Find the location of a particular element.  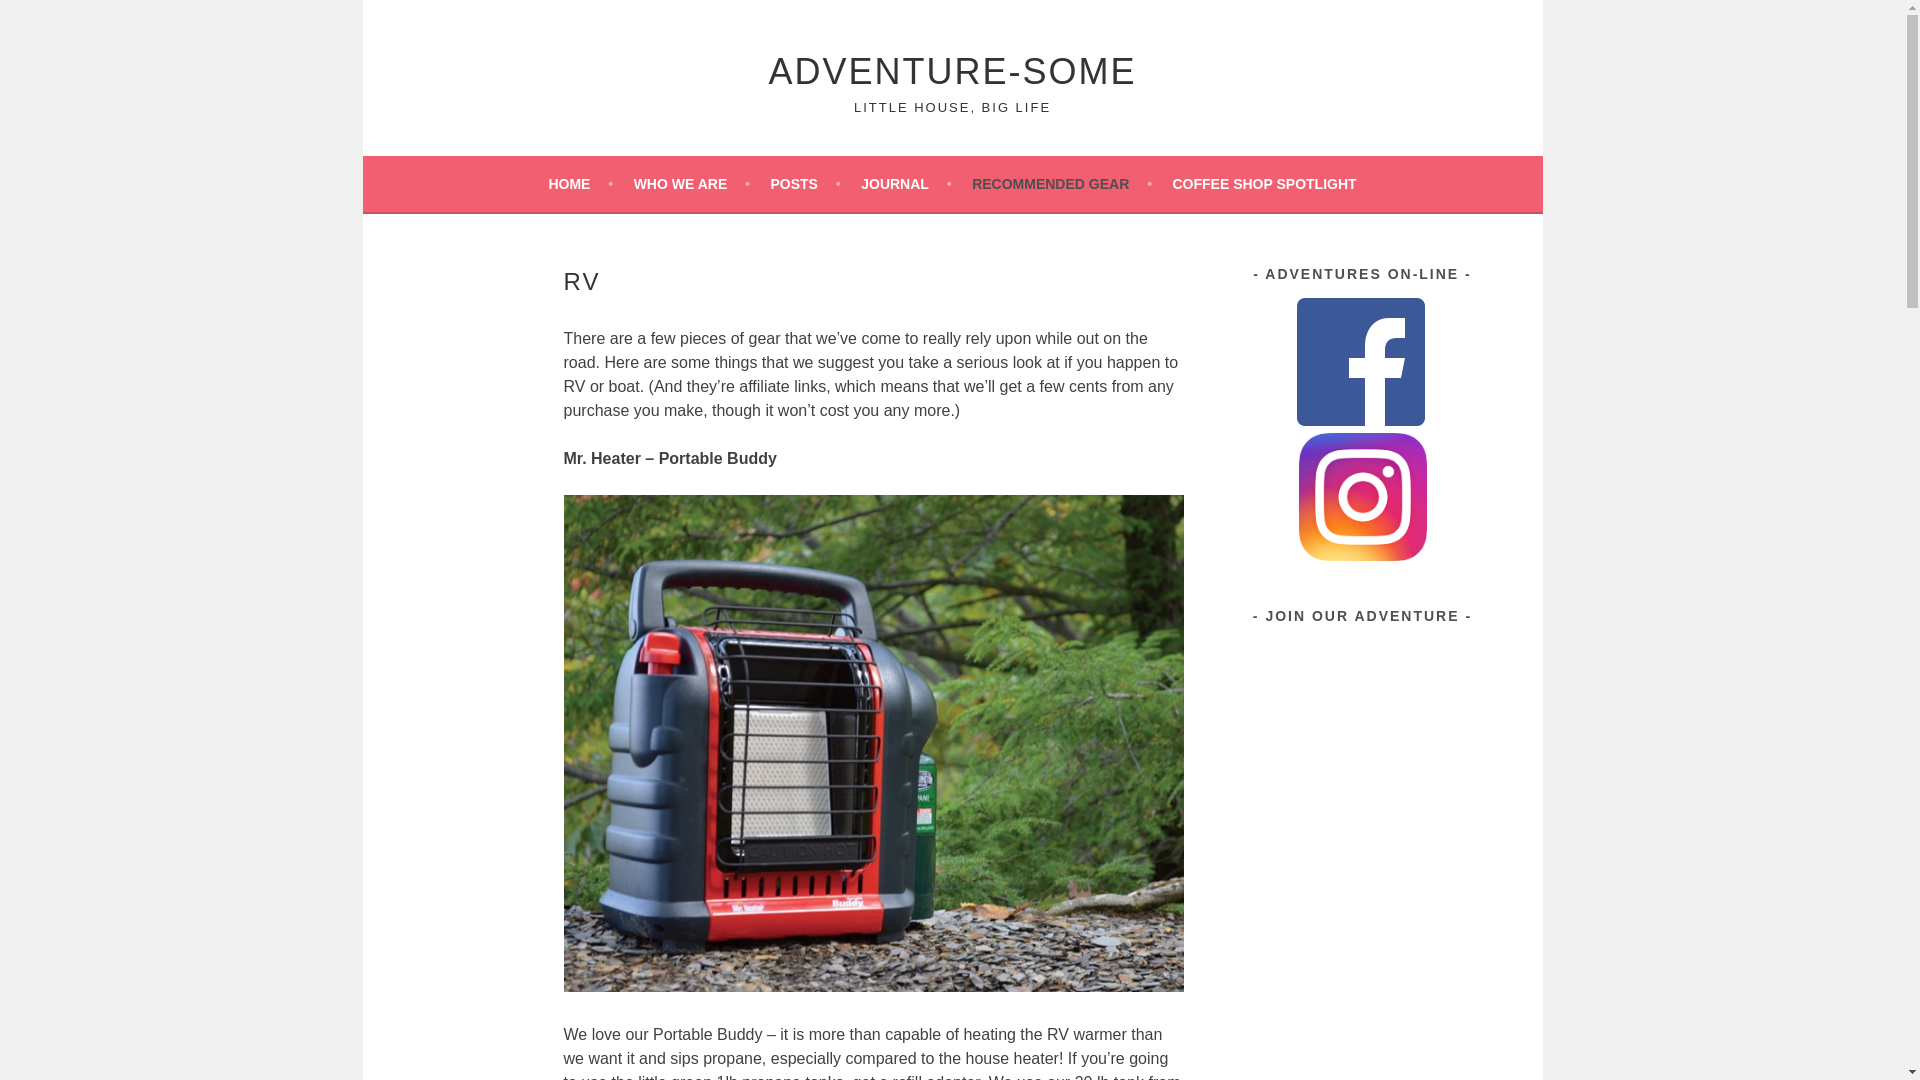

Adventure-Some is located at coordinates (952, 70).